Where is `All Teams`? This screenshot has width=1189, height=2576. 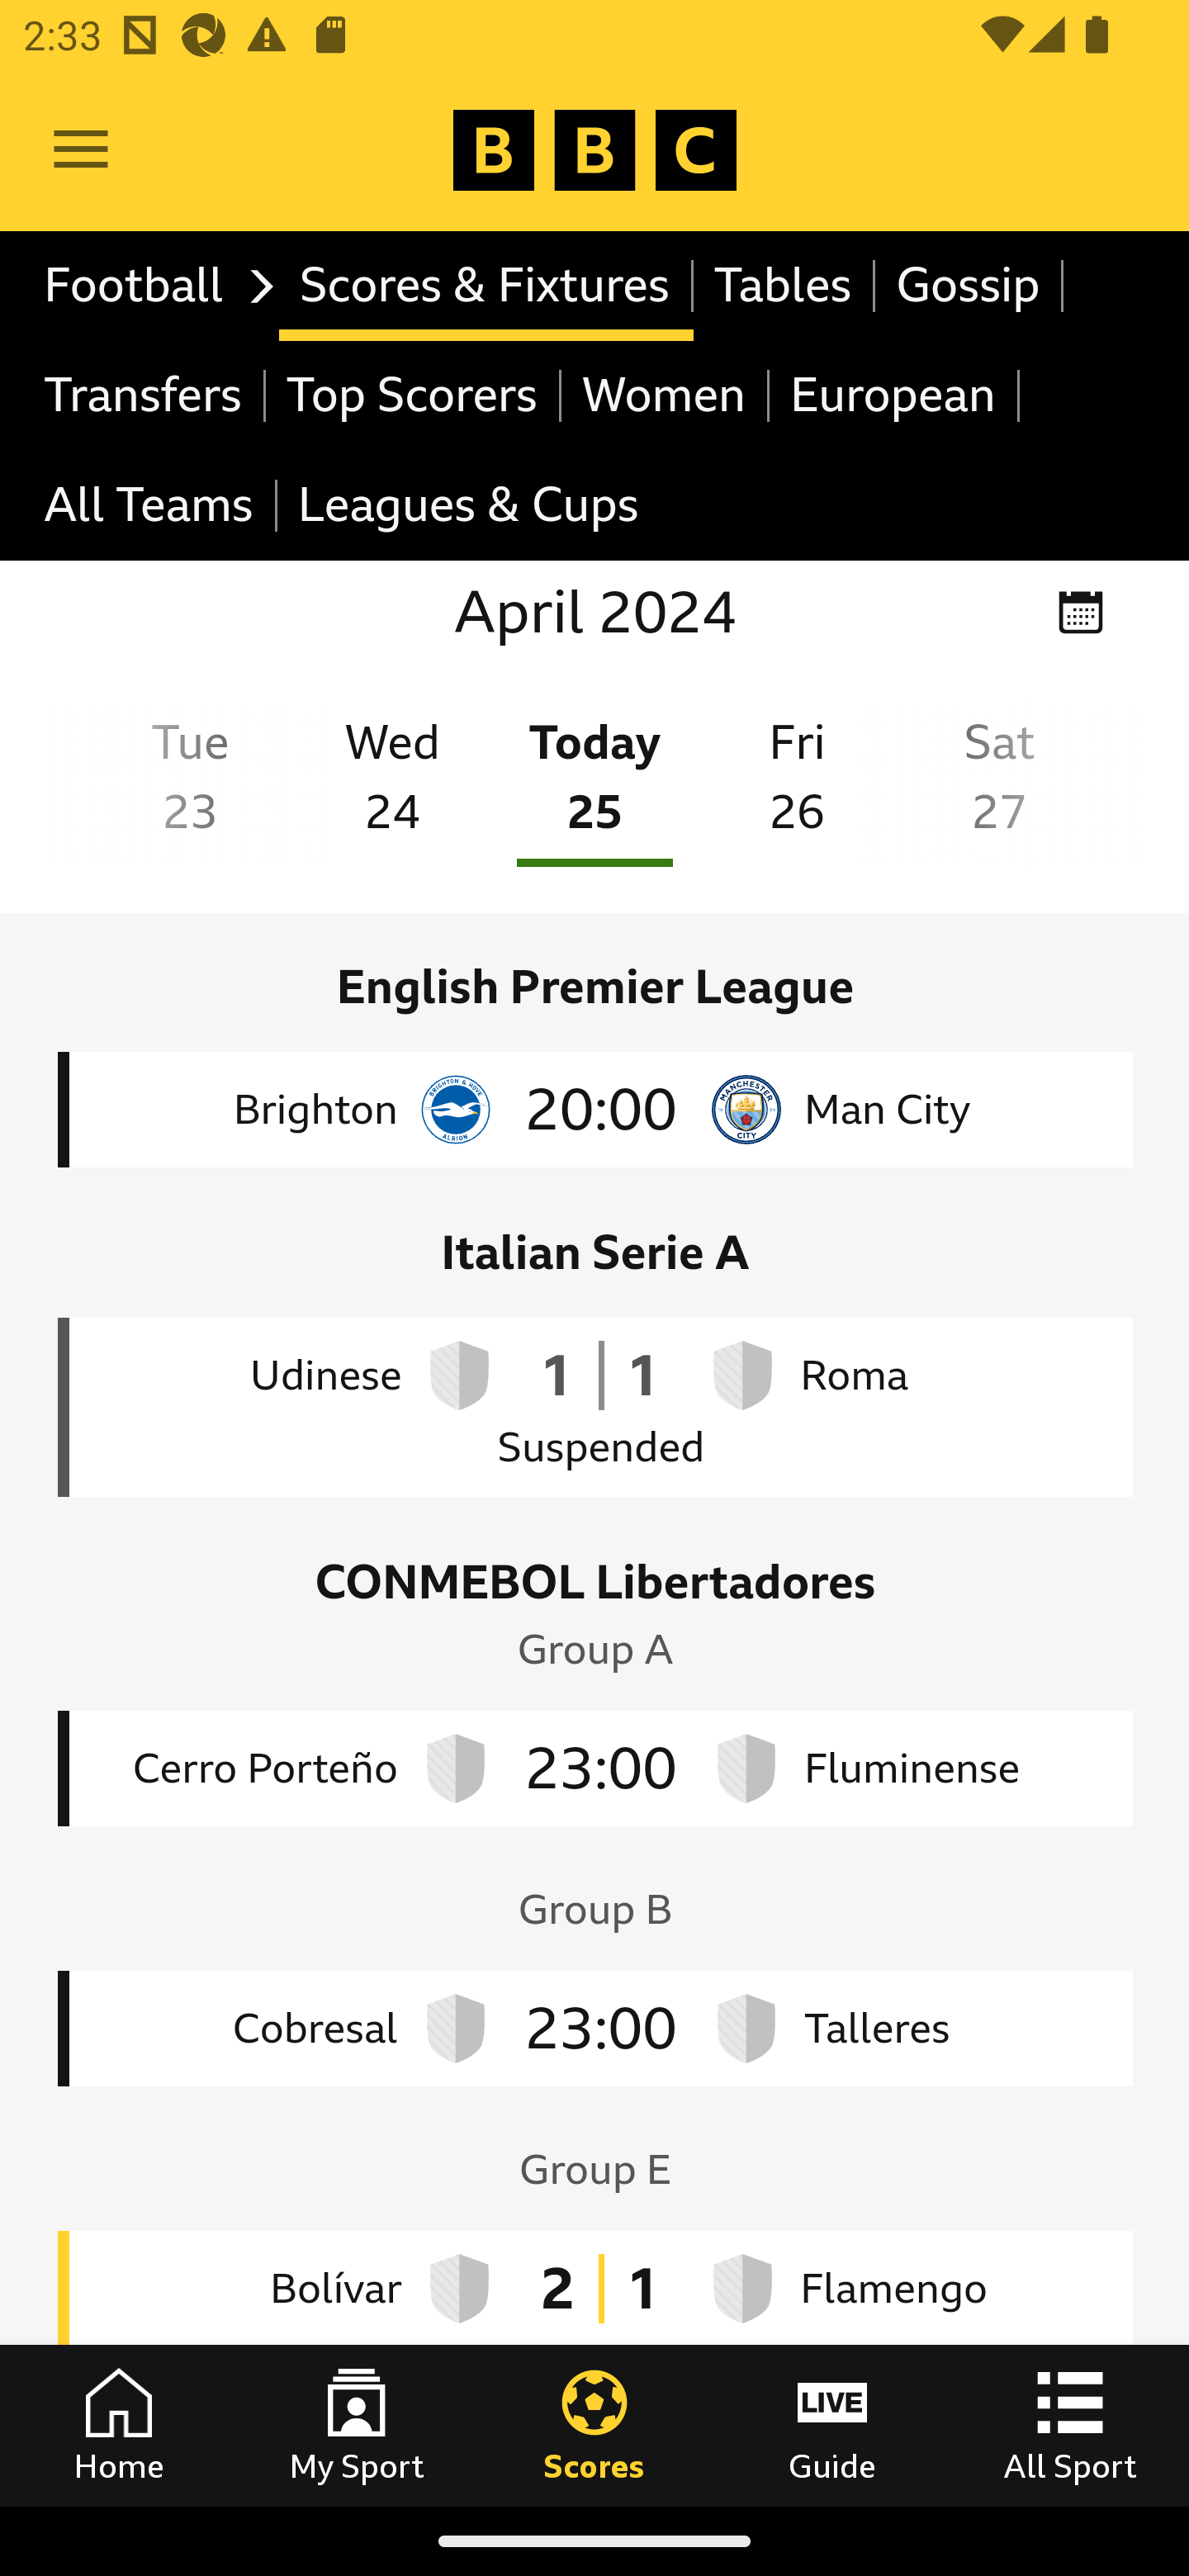
All Teams is located at coordinates (150, 507).